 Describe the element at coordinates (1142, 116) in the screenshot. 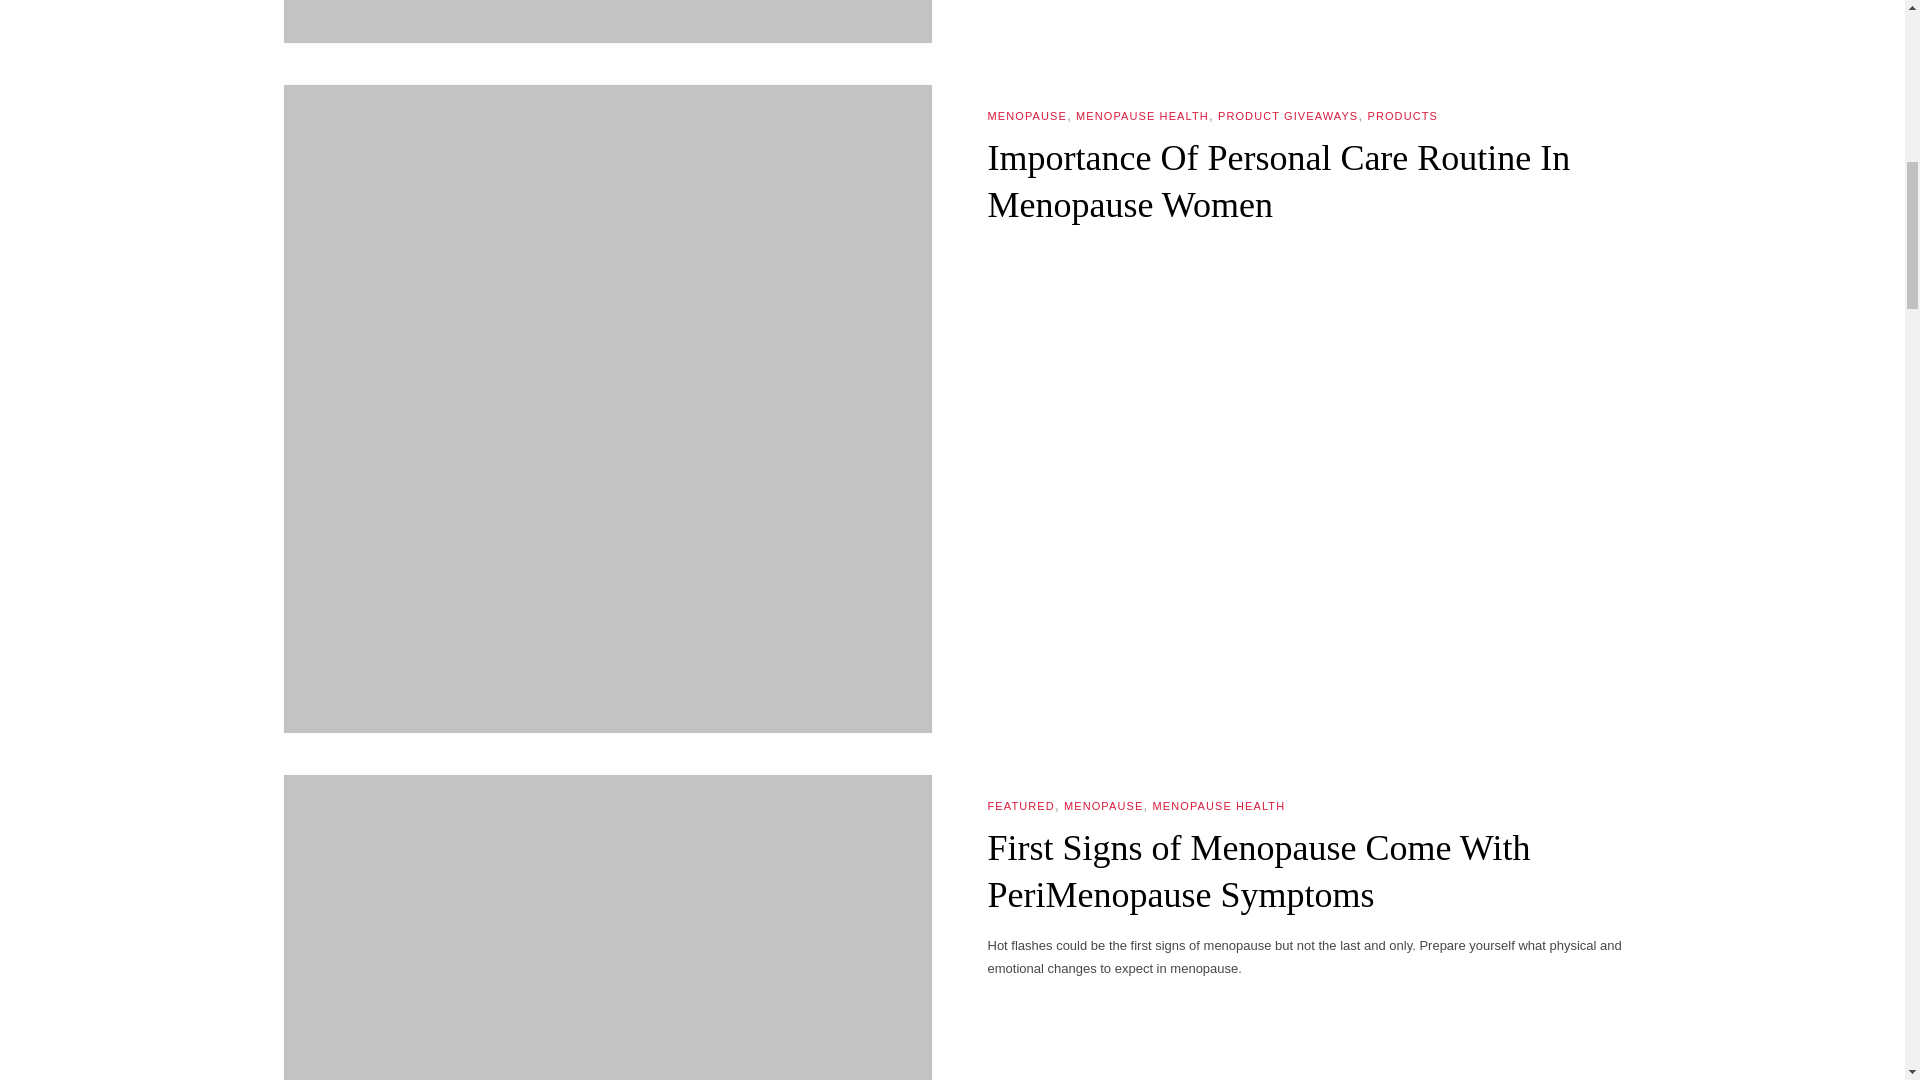

I see `View all articles from: Menopause Health` at that location.